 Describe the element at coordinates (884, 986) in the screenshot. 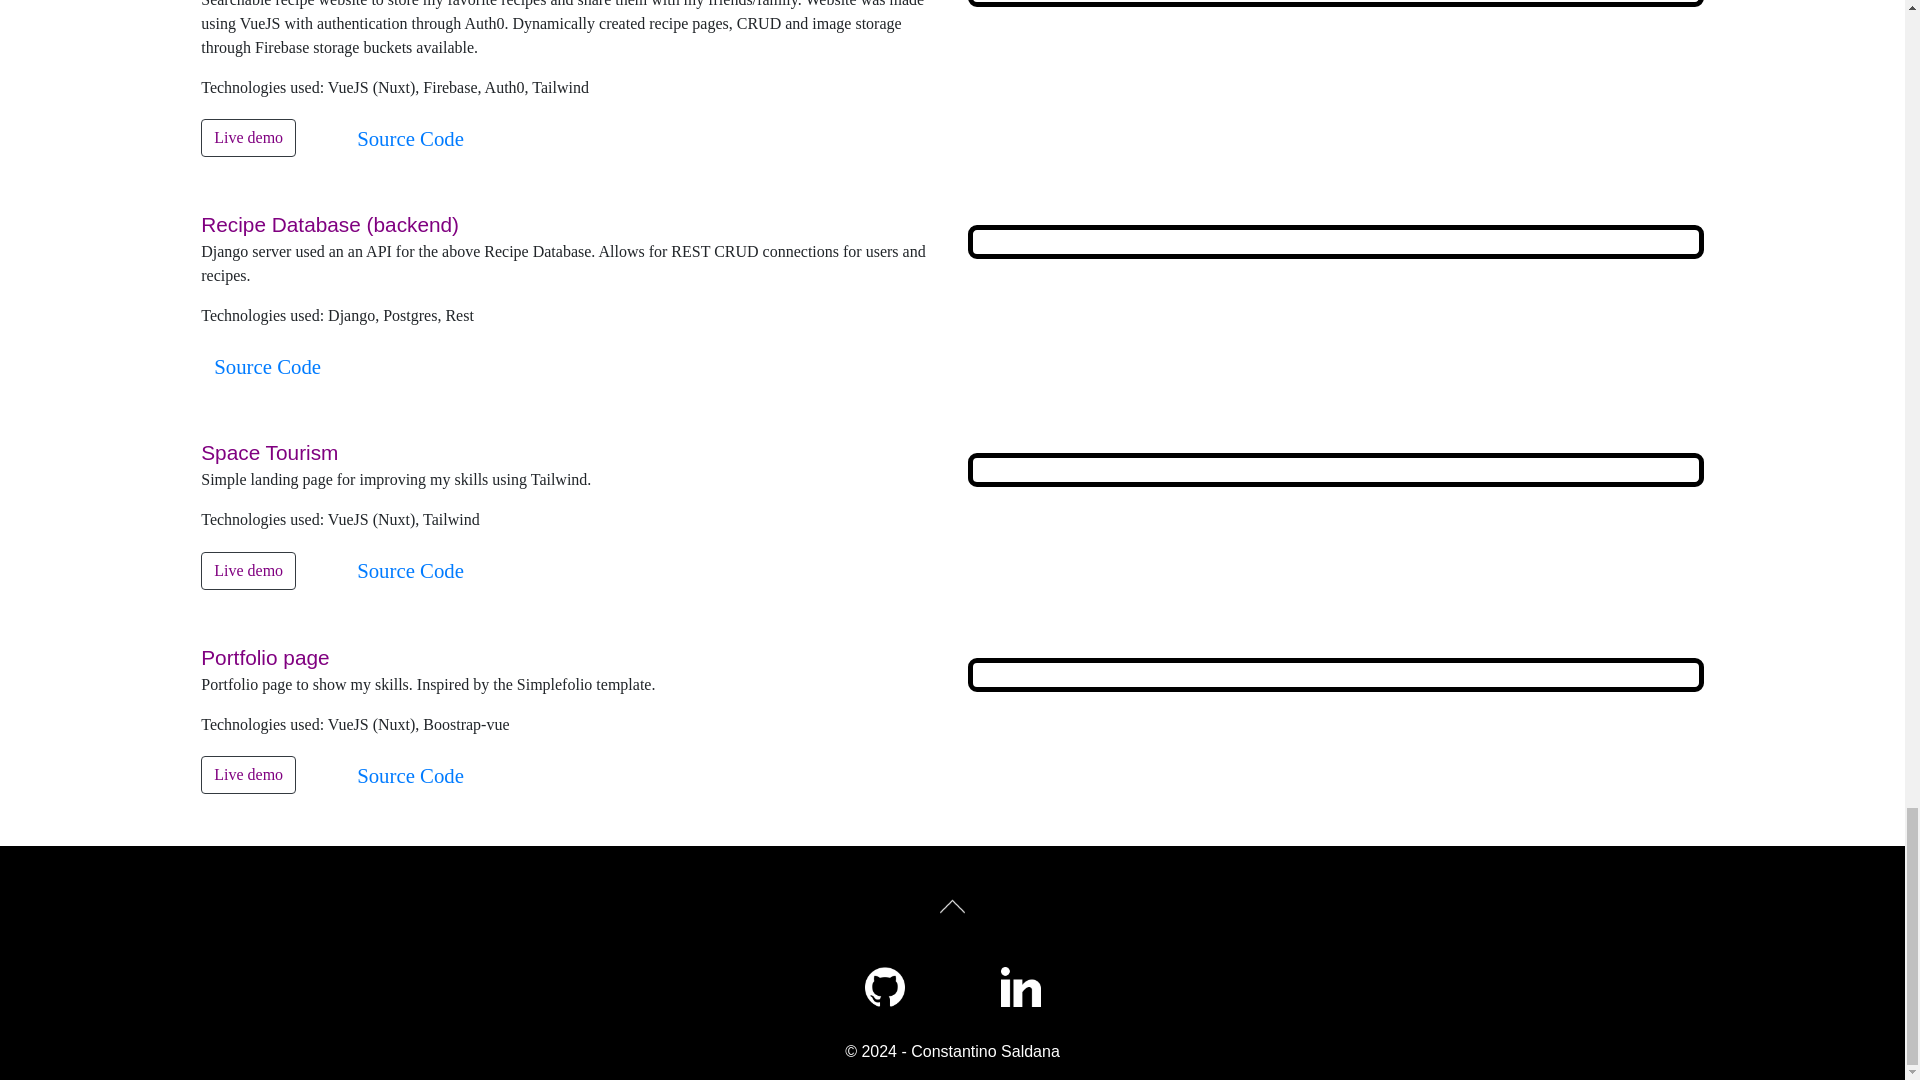

I see `Github` at that location.